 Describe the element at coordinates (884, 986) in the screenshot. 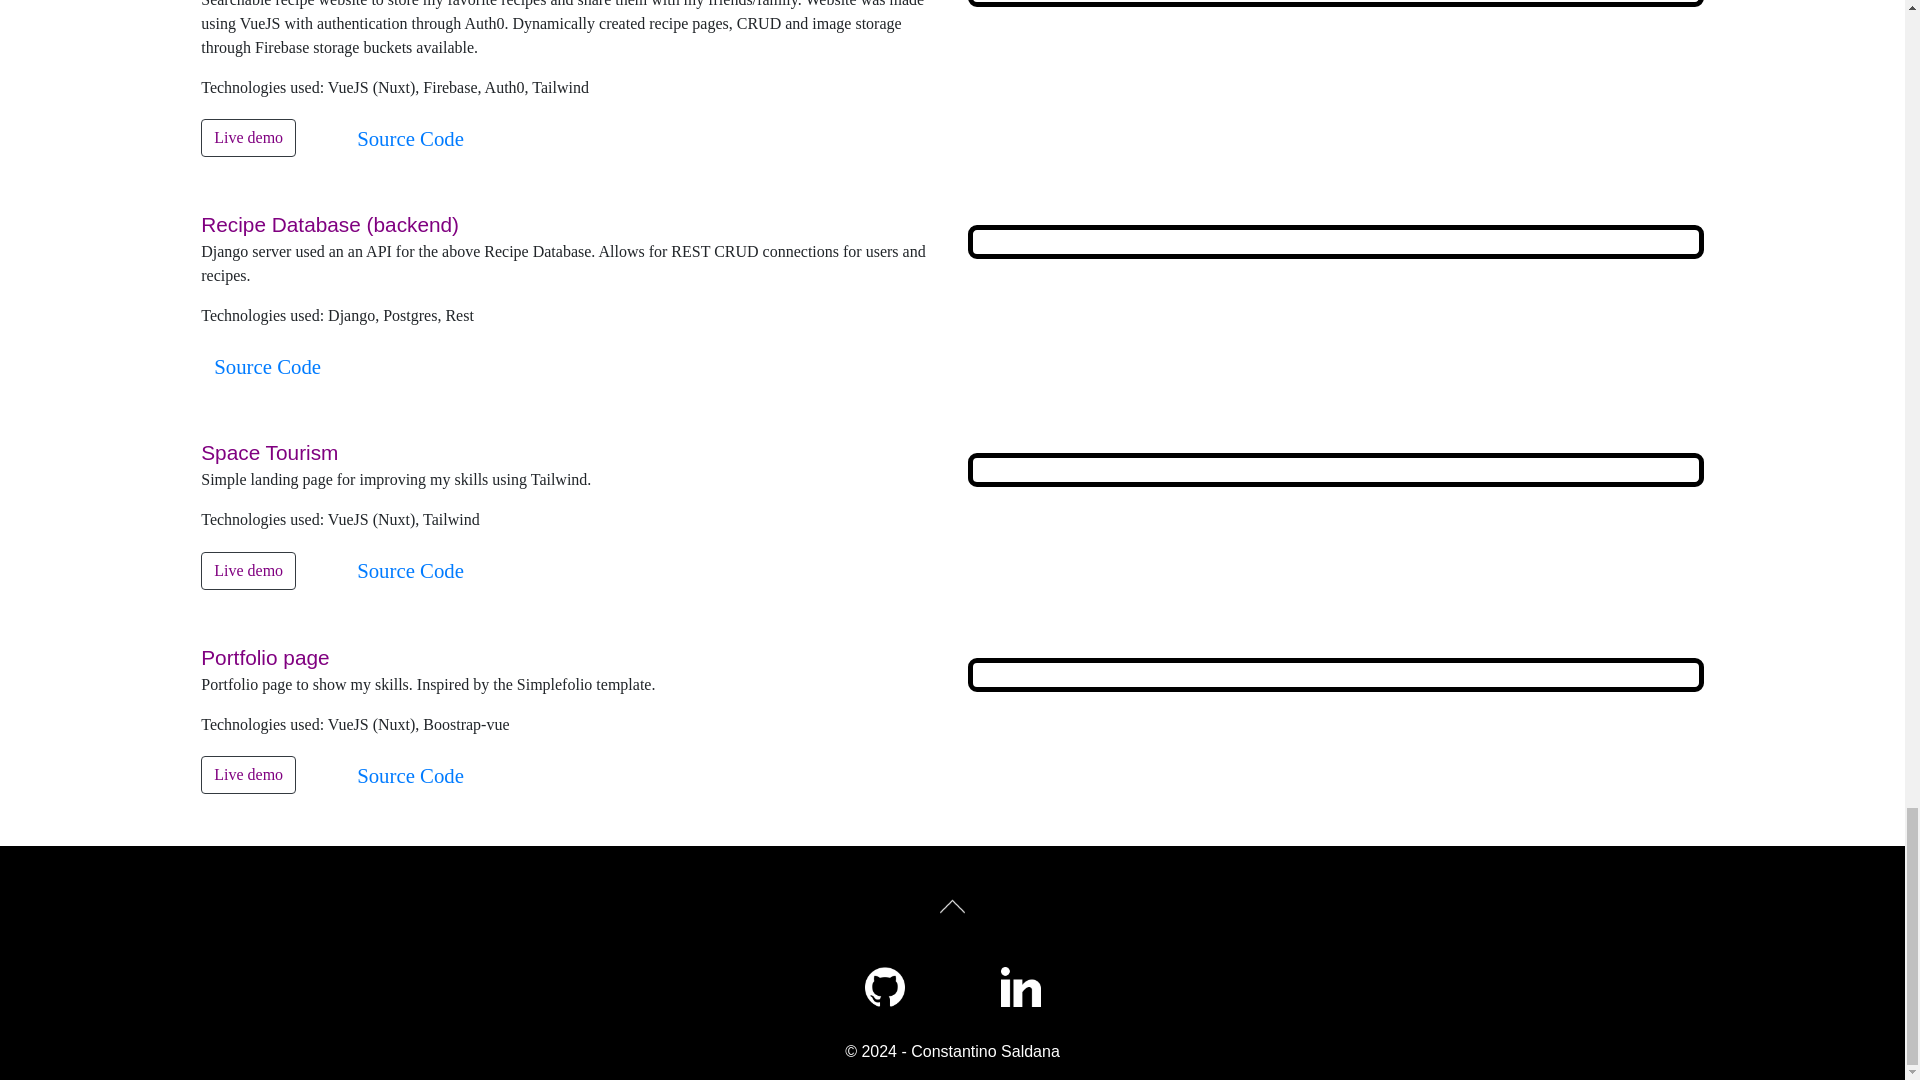

I see `Github` at that location.